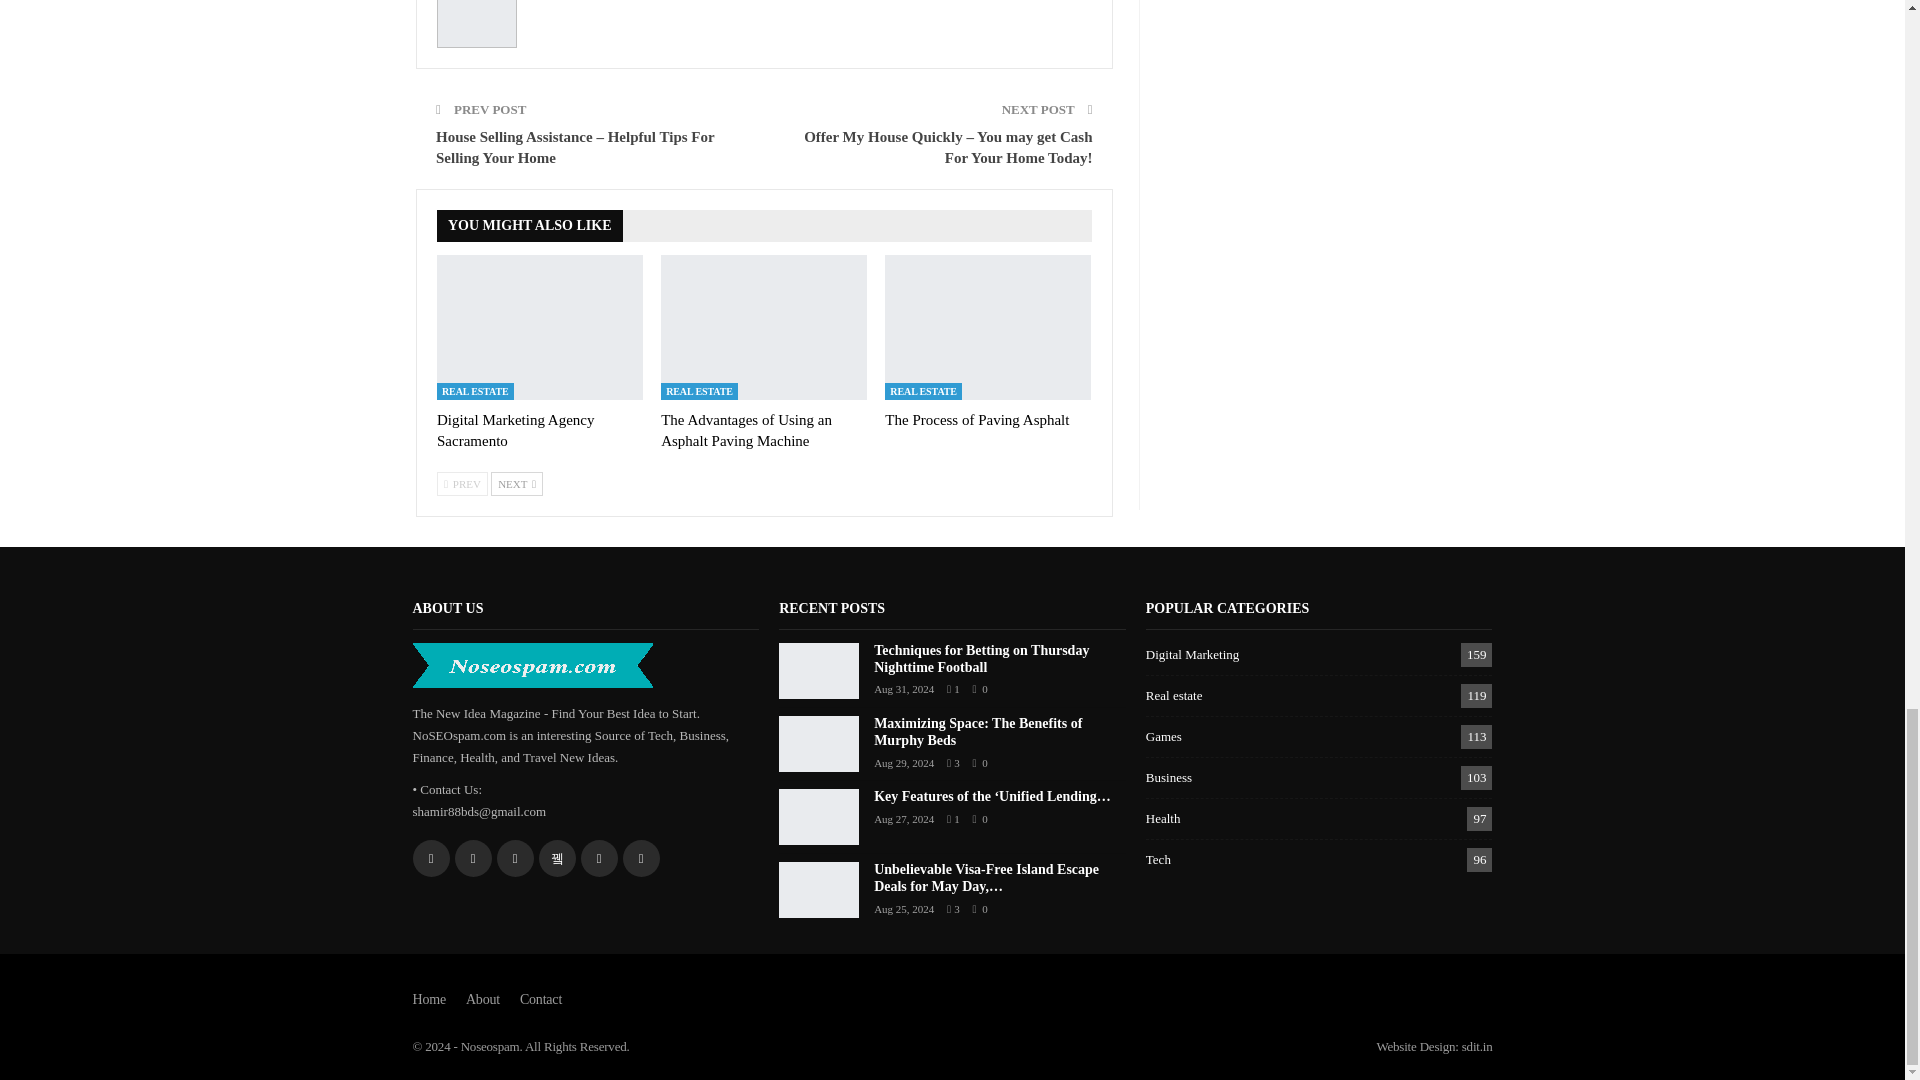 The image size is (1920, 1080). Describe the element at coordinates (515, 430) in the screenshot. I see `Digital Marketing Agency Sacramento` at that location.